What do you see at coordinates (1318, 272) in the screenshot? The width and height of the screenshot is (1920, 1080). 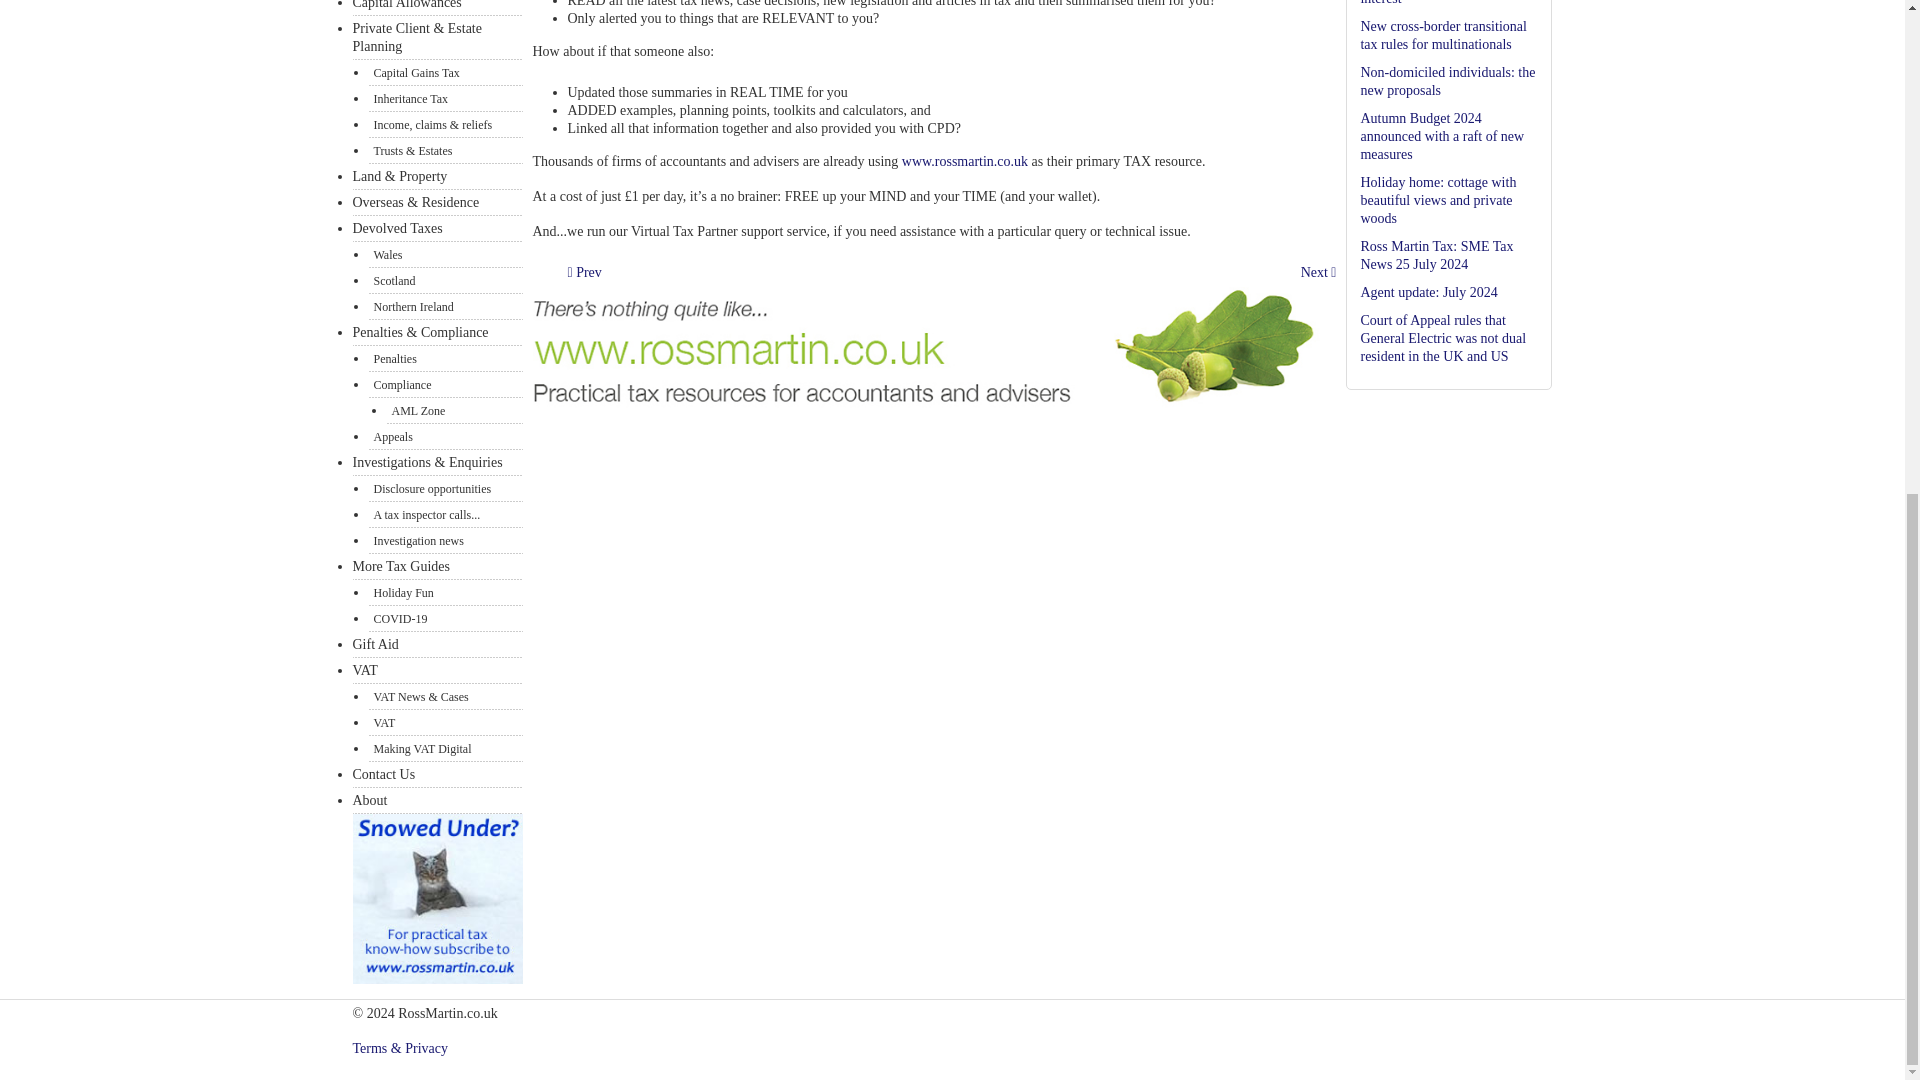 I see `Employment status: new consultation` at bounding box center [1318, 272].